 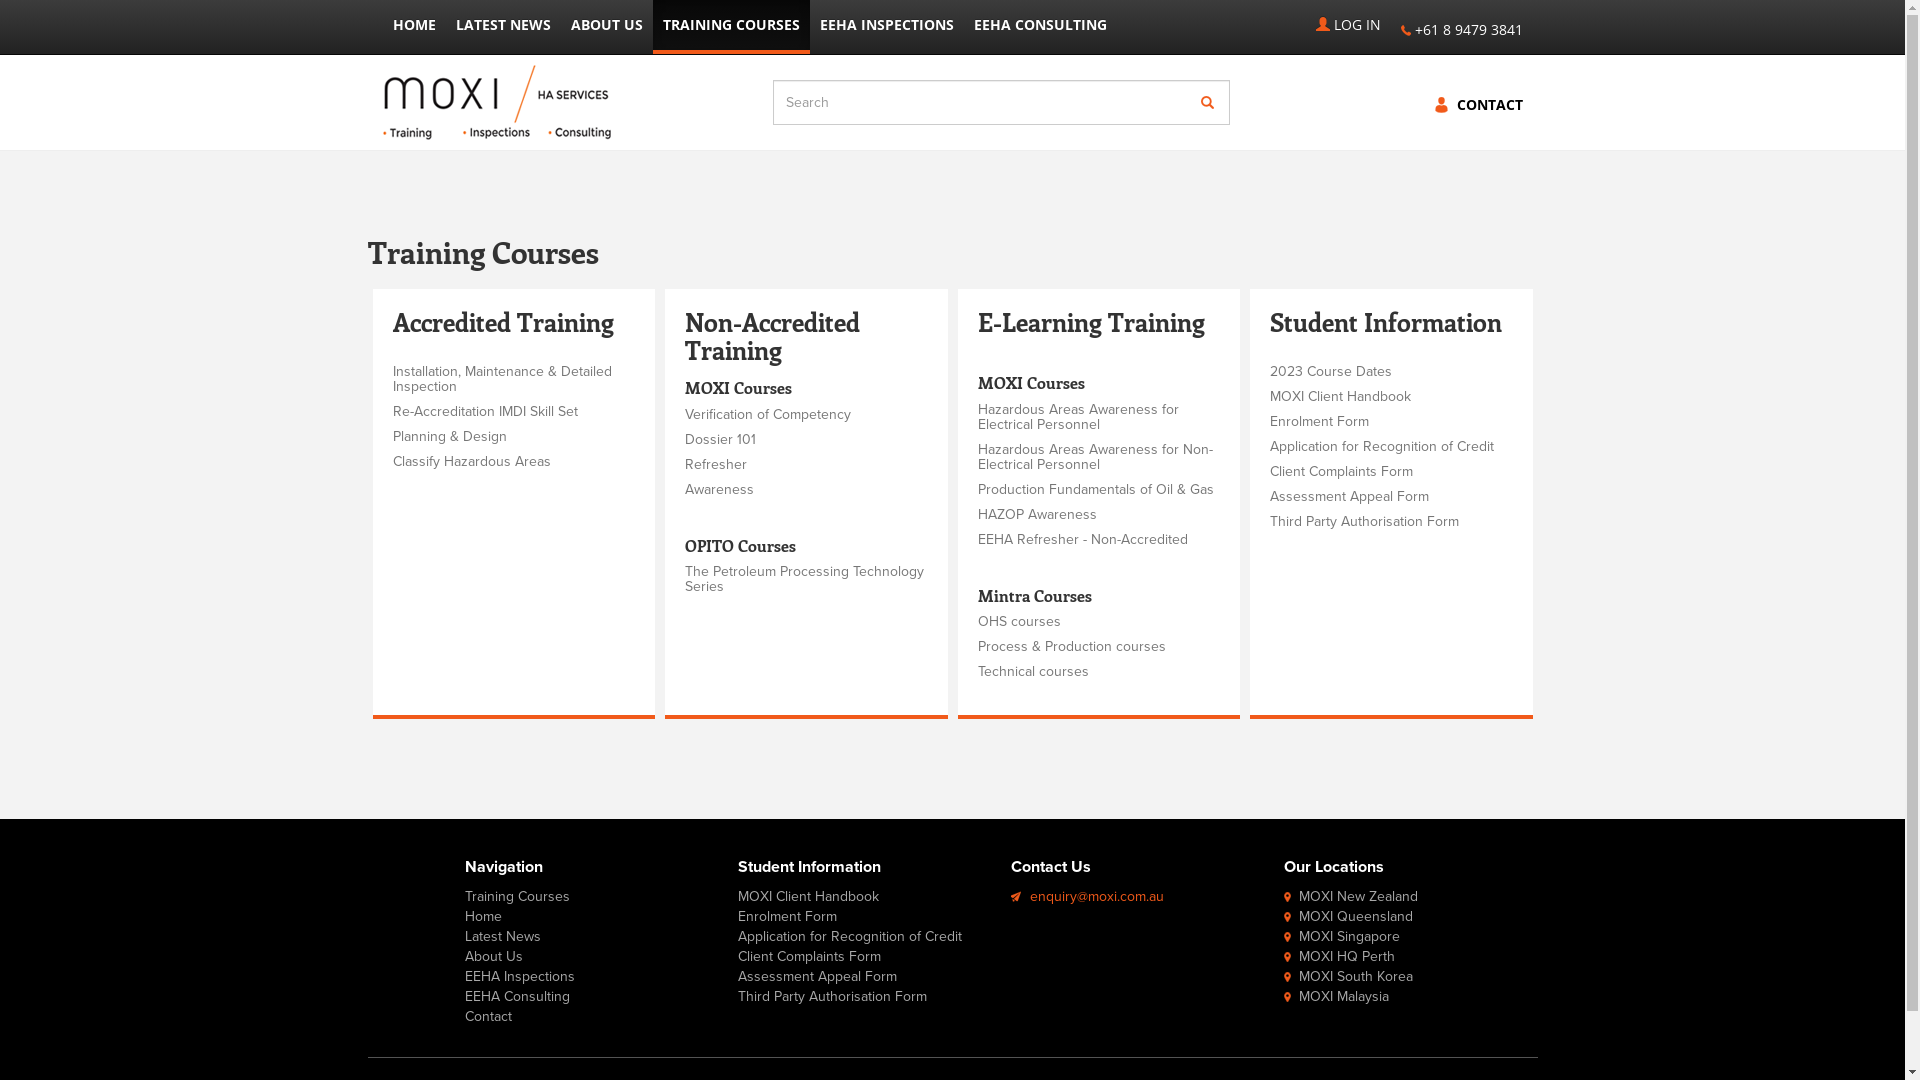 I want to click on EEHA Inspections, so click(x=520, y=976).